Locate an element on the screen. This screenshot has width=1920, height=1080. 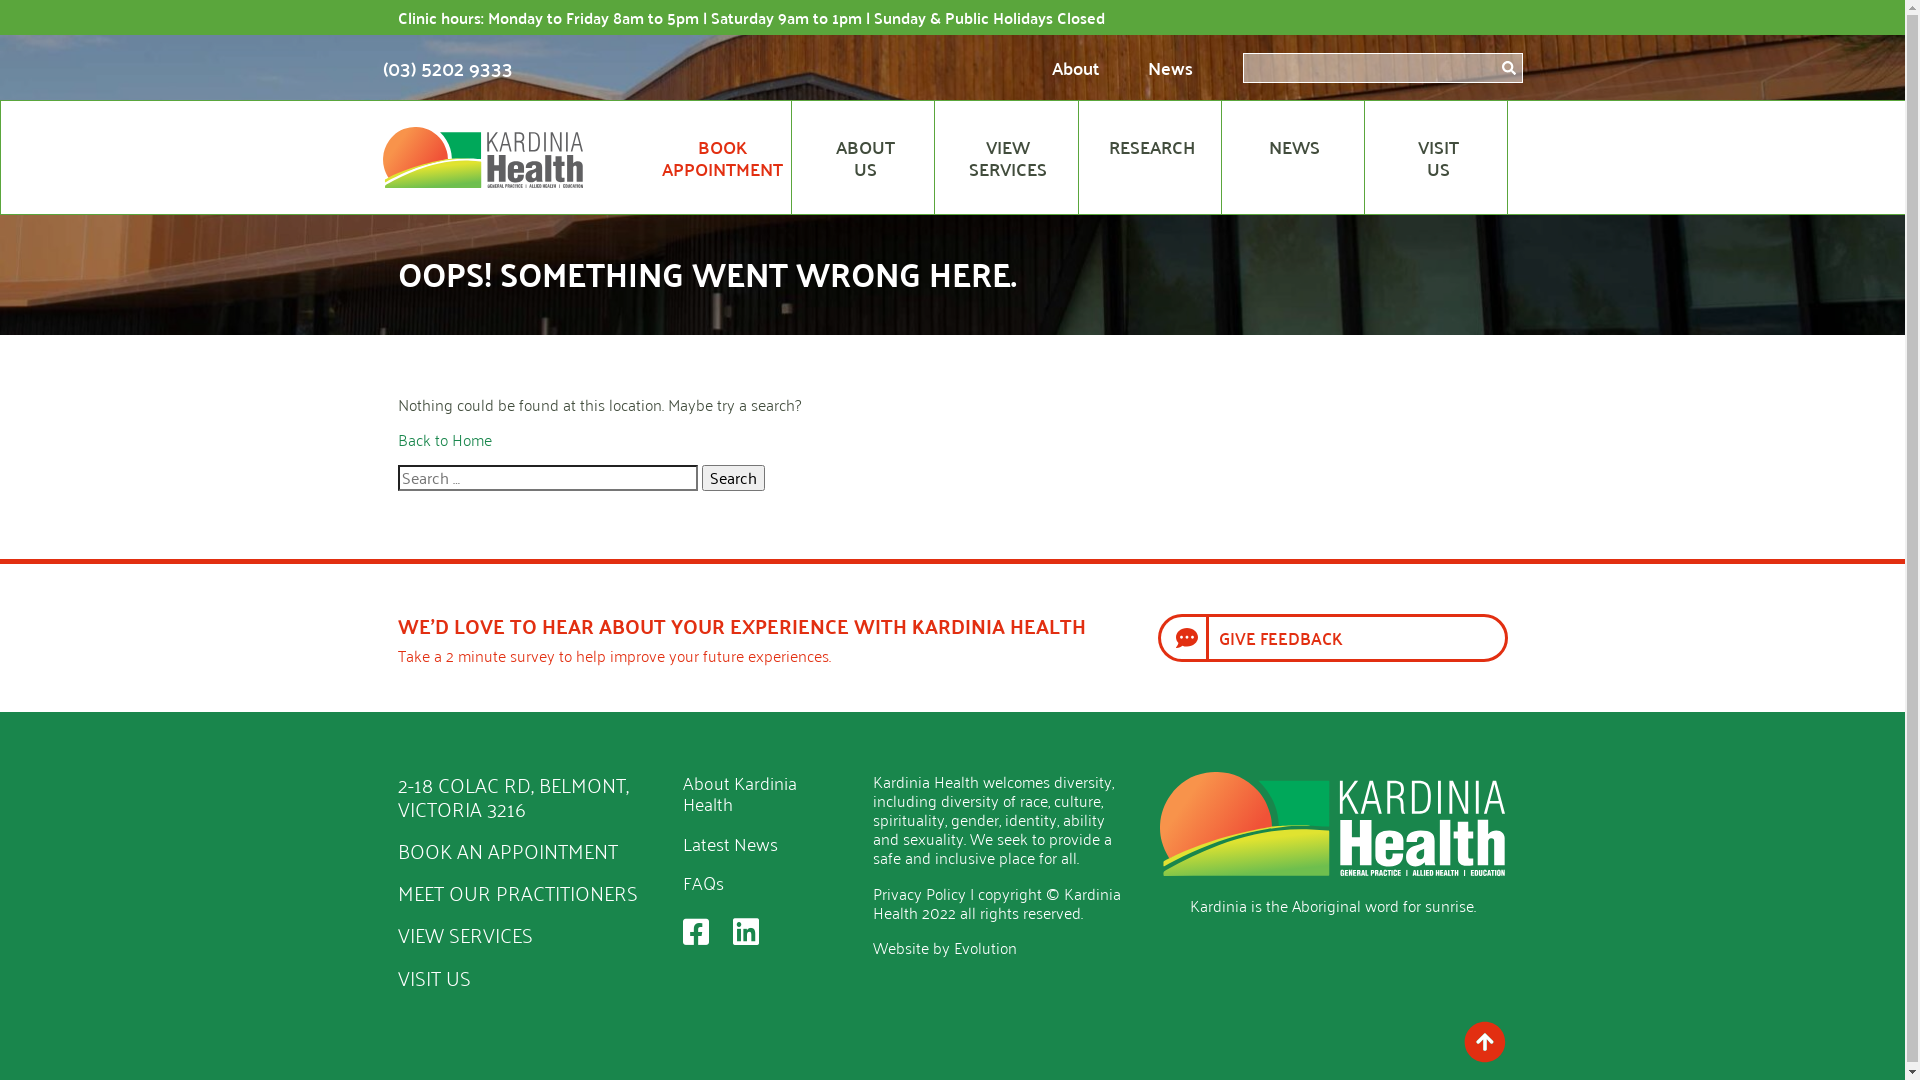
News is located at coordinates (1170, 68).